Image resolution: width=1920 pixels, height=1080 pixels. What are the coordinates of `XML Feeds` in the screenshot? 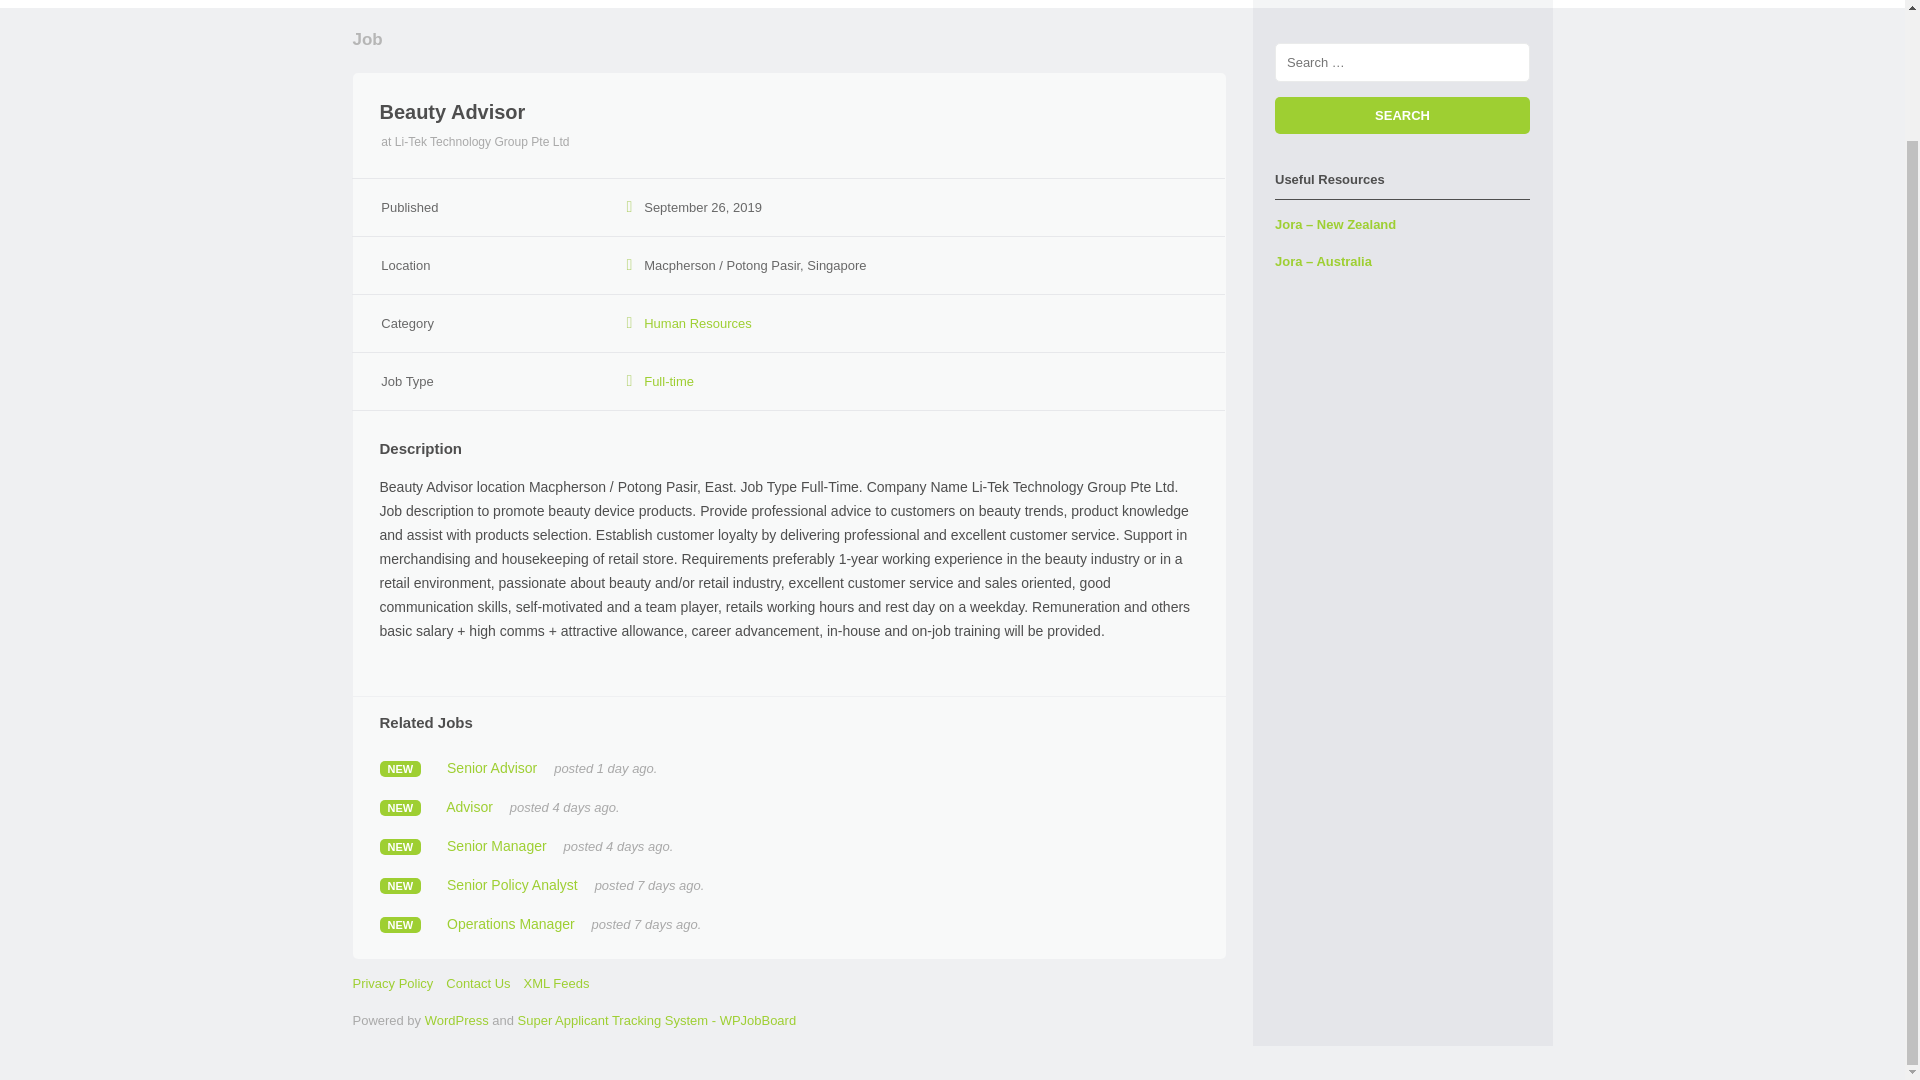 It's located at (556, 984).